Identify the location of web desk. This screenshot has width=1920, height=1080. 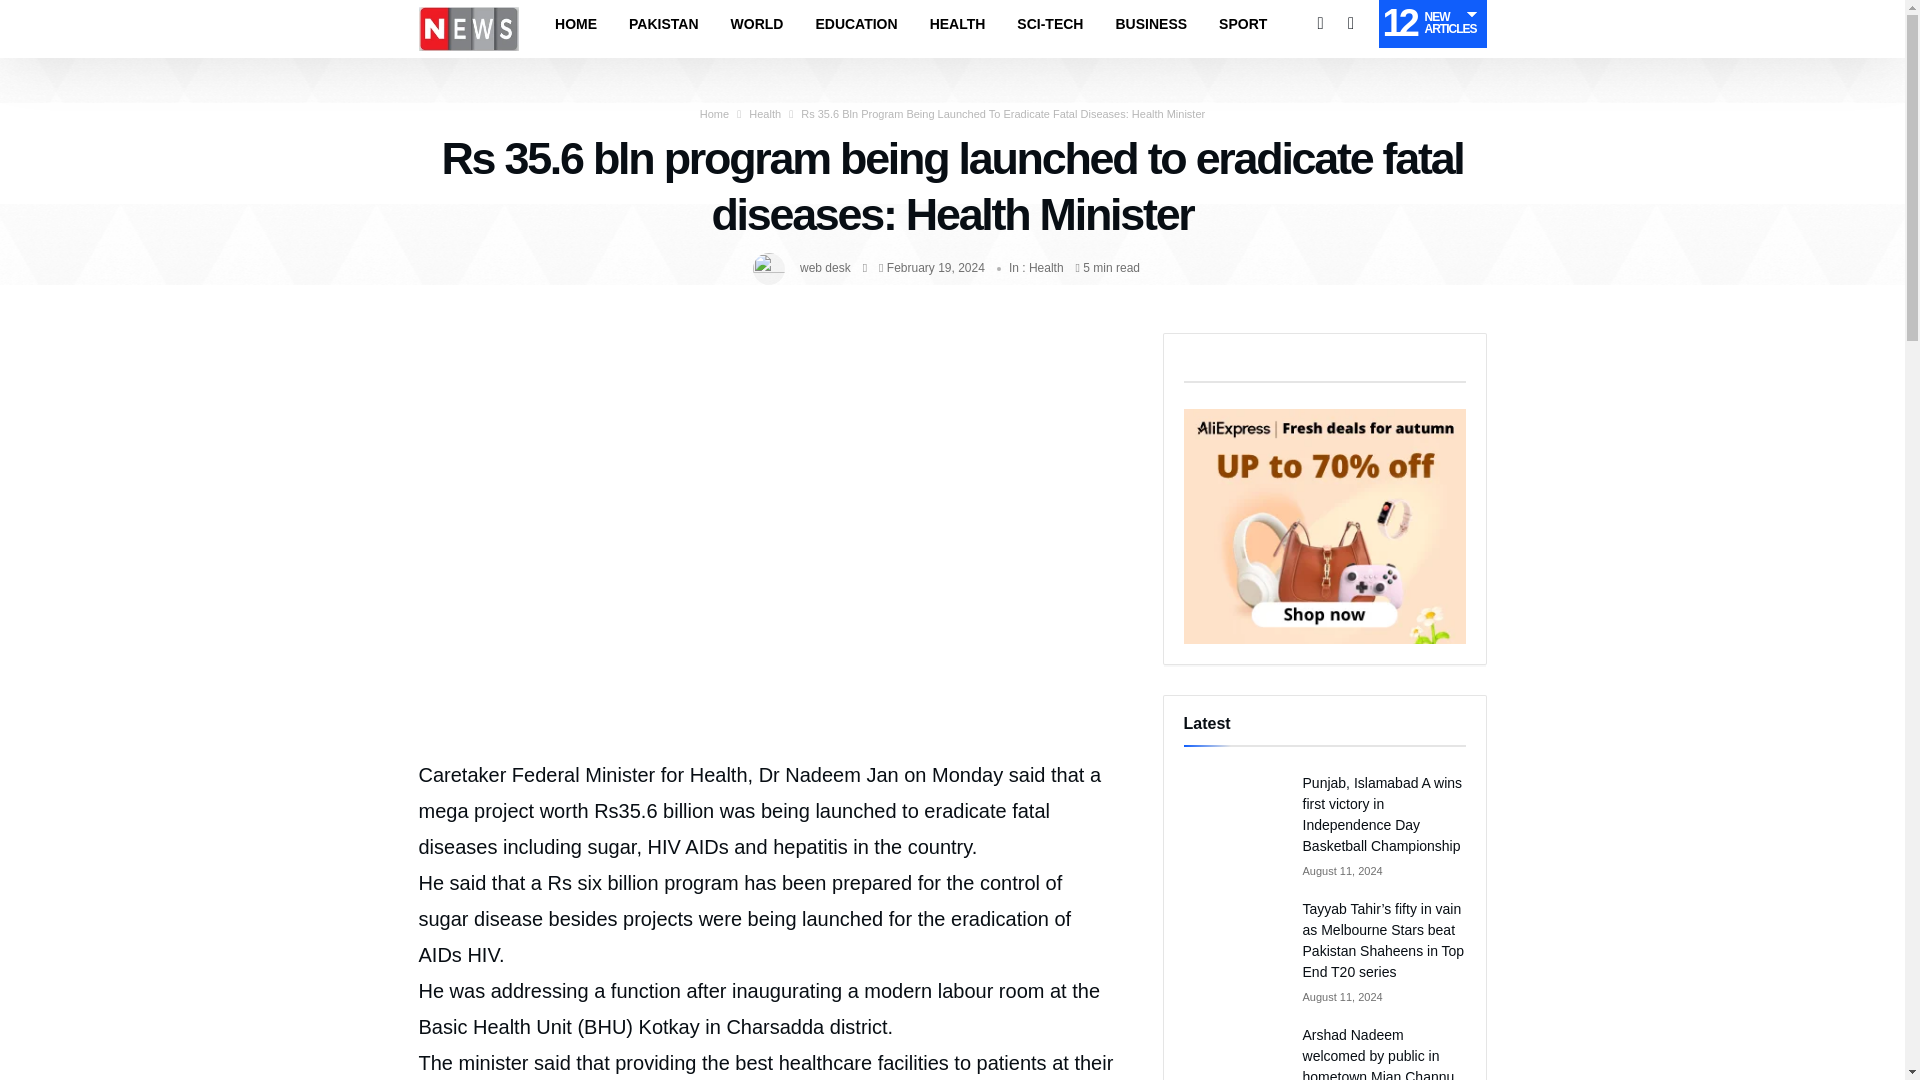
(825, 268).